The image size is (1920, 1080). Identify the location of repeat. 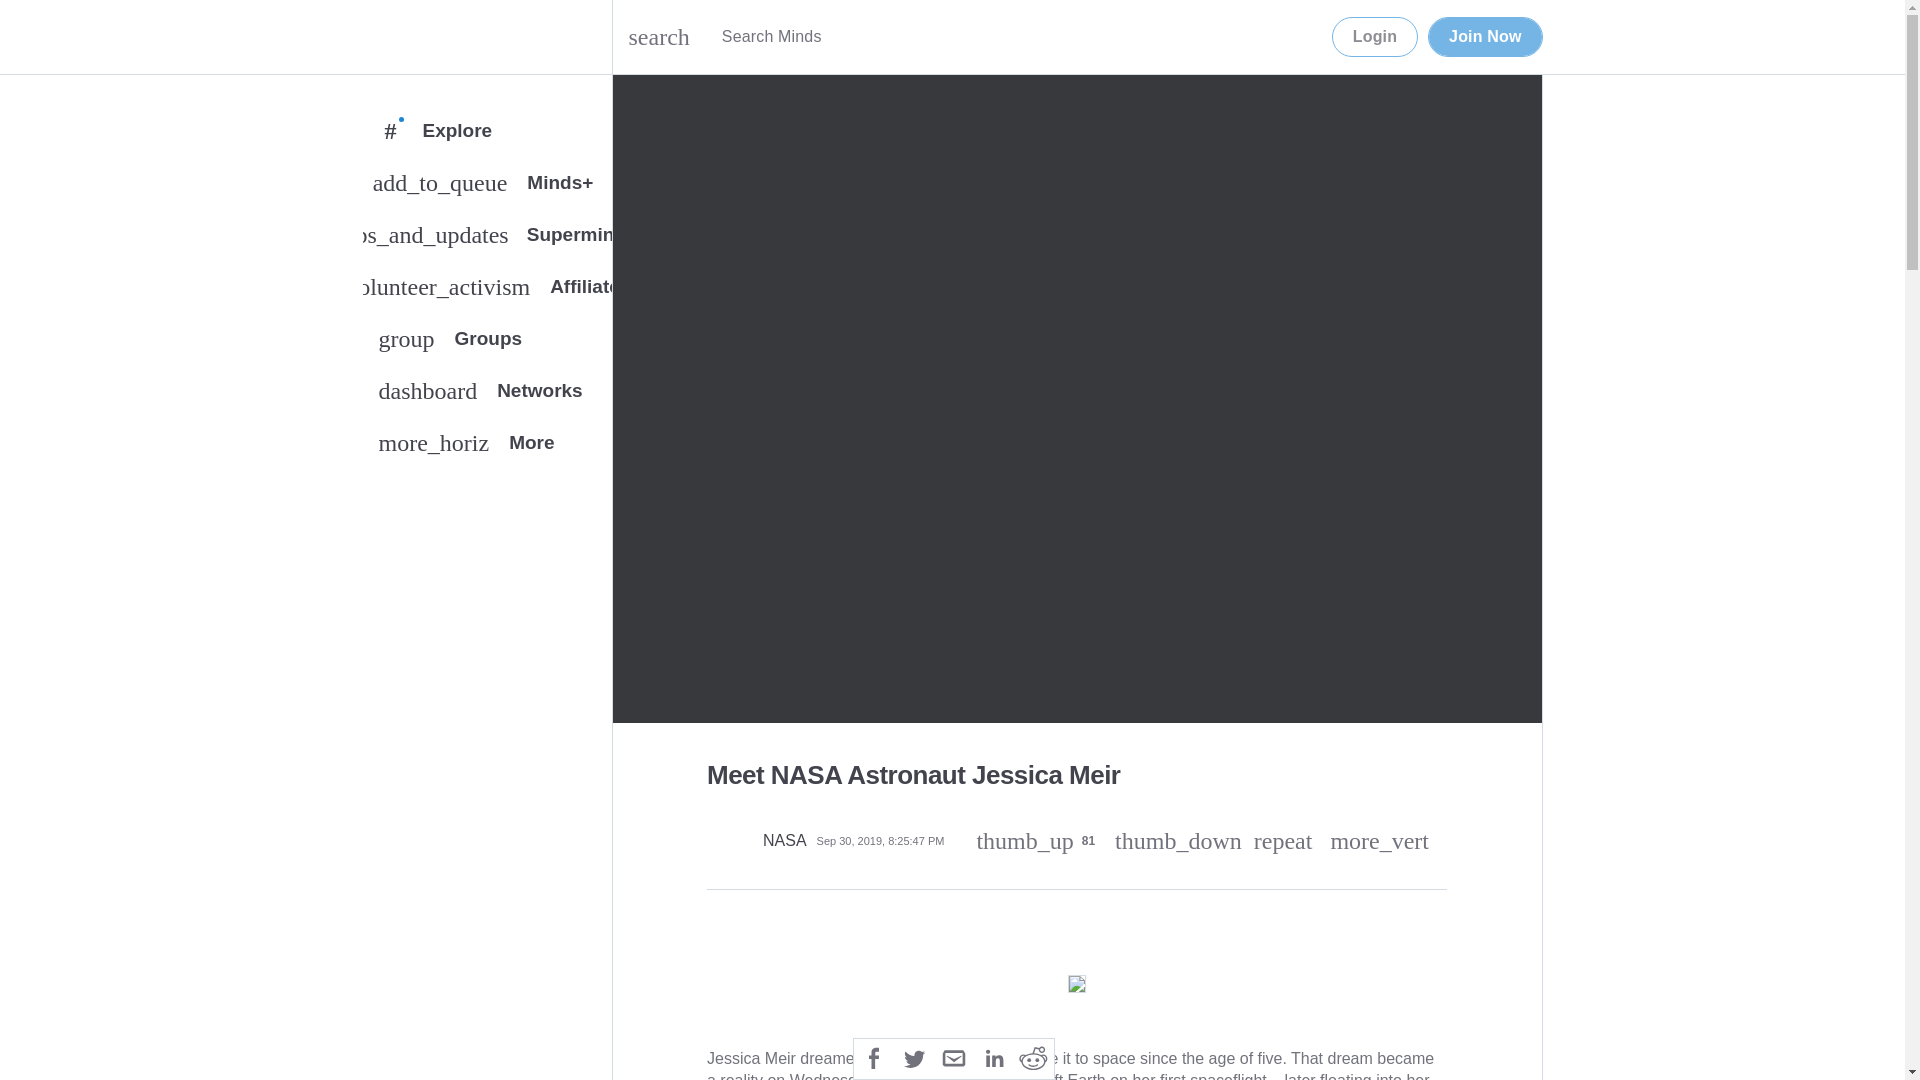
(486, 343).